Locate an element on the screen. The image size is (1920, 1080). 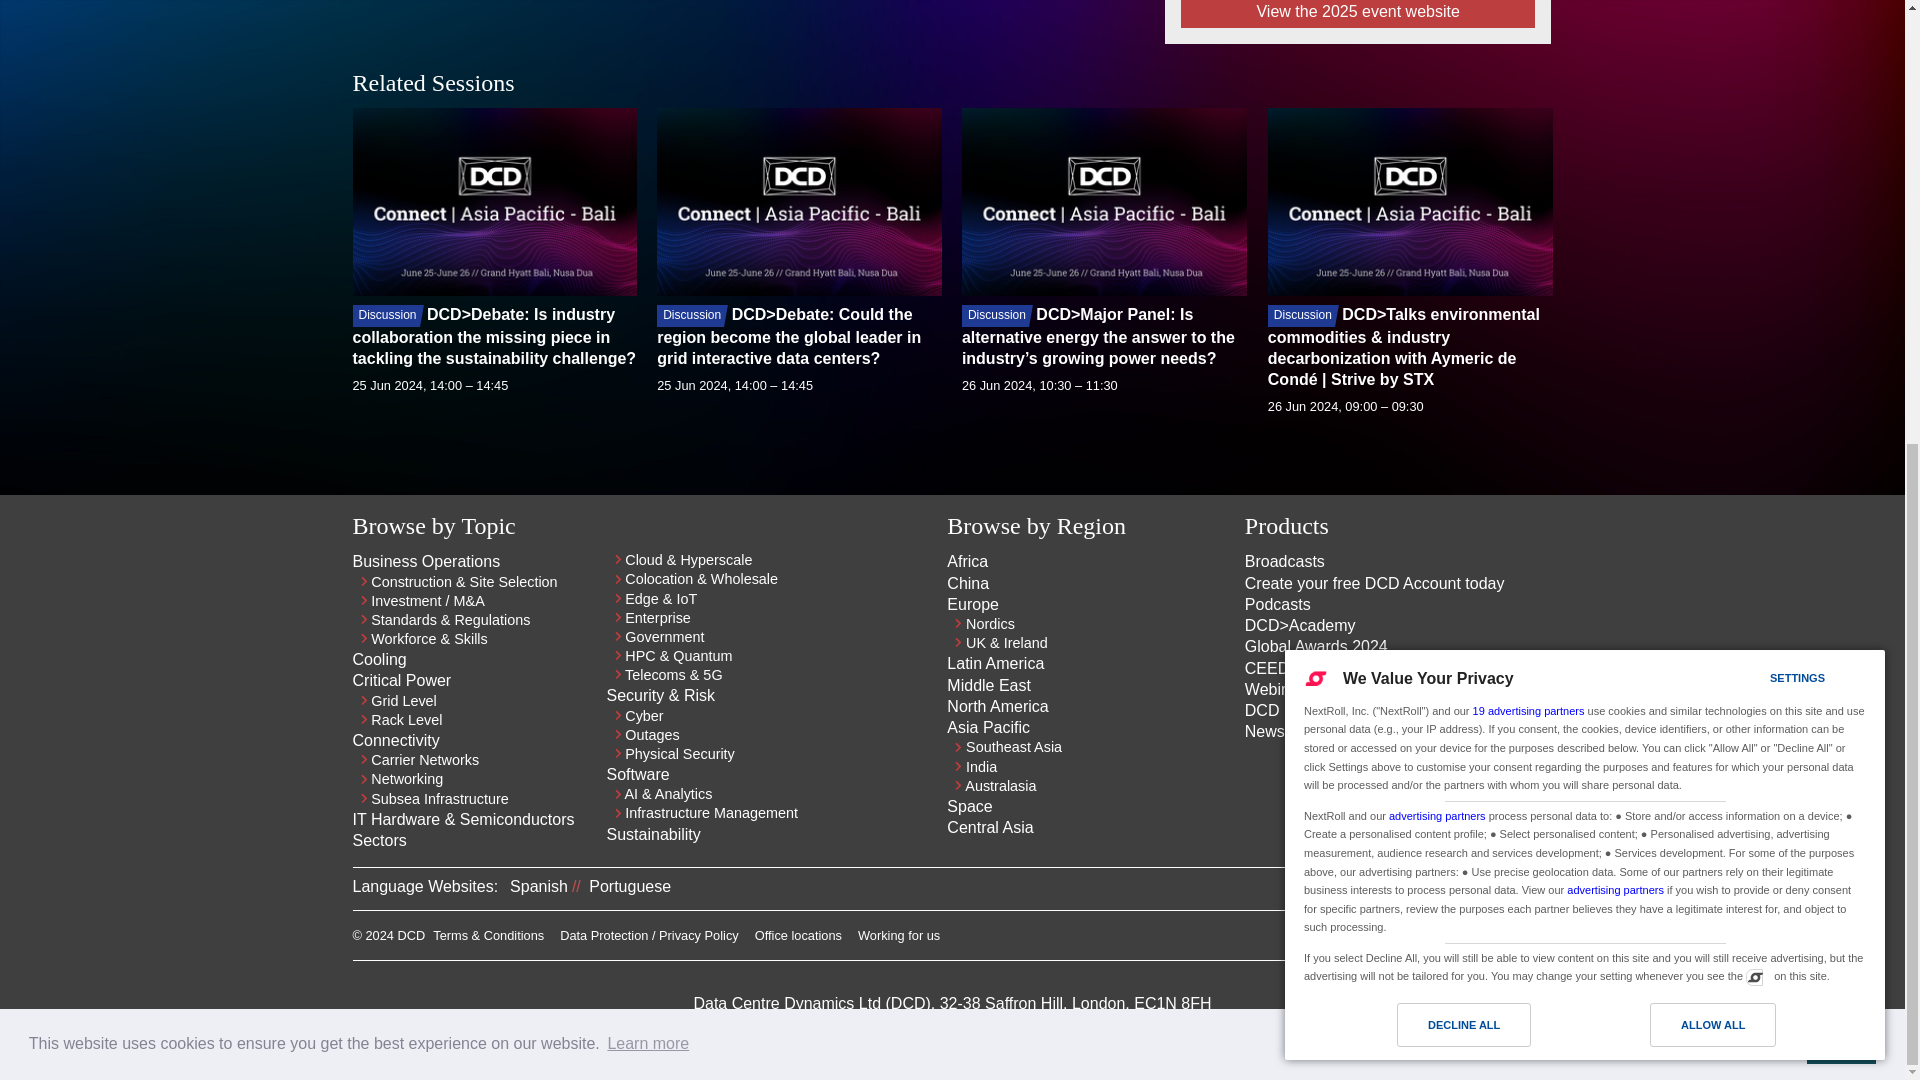
Facebook is located at coordinates (1540, 940).